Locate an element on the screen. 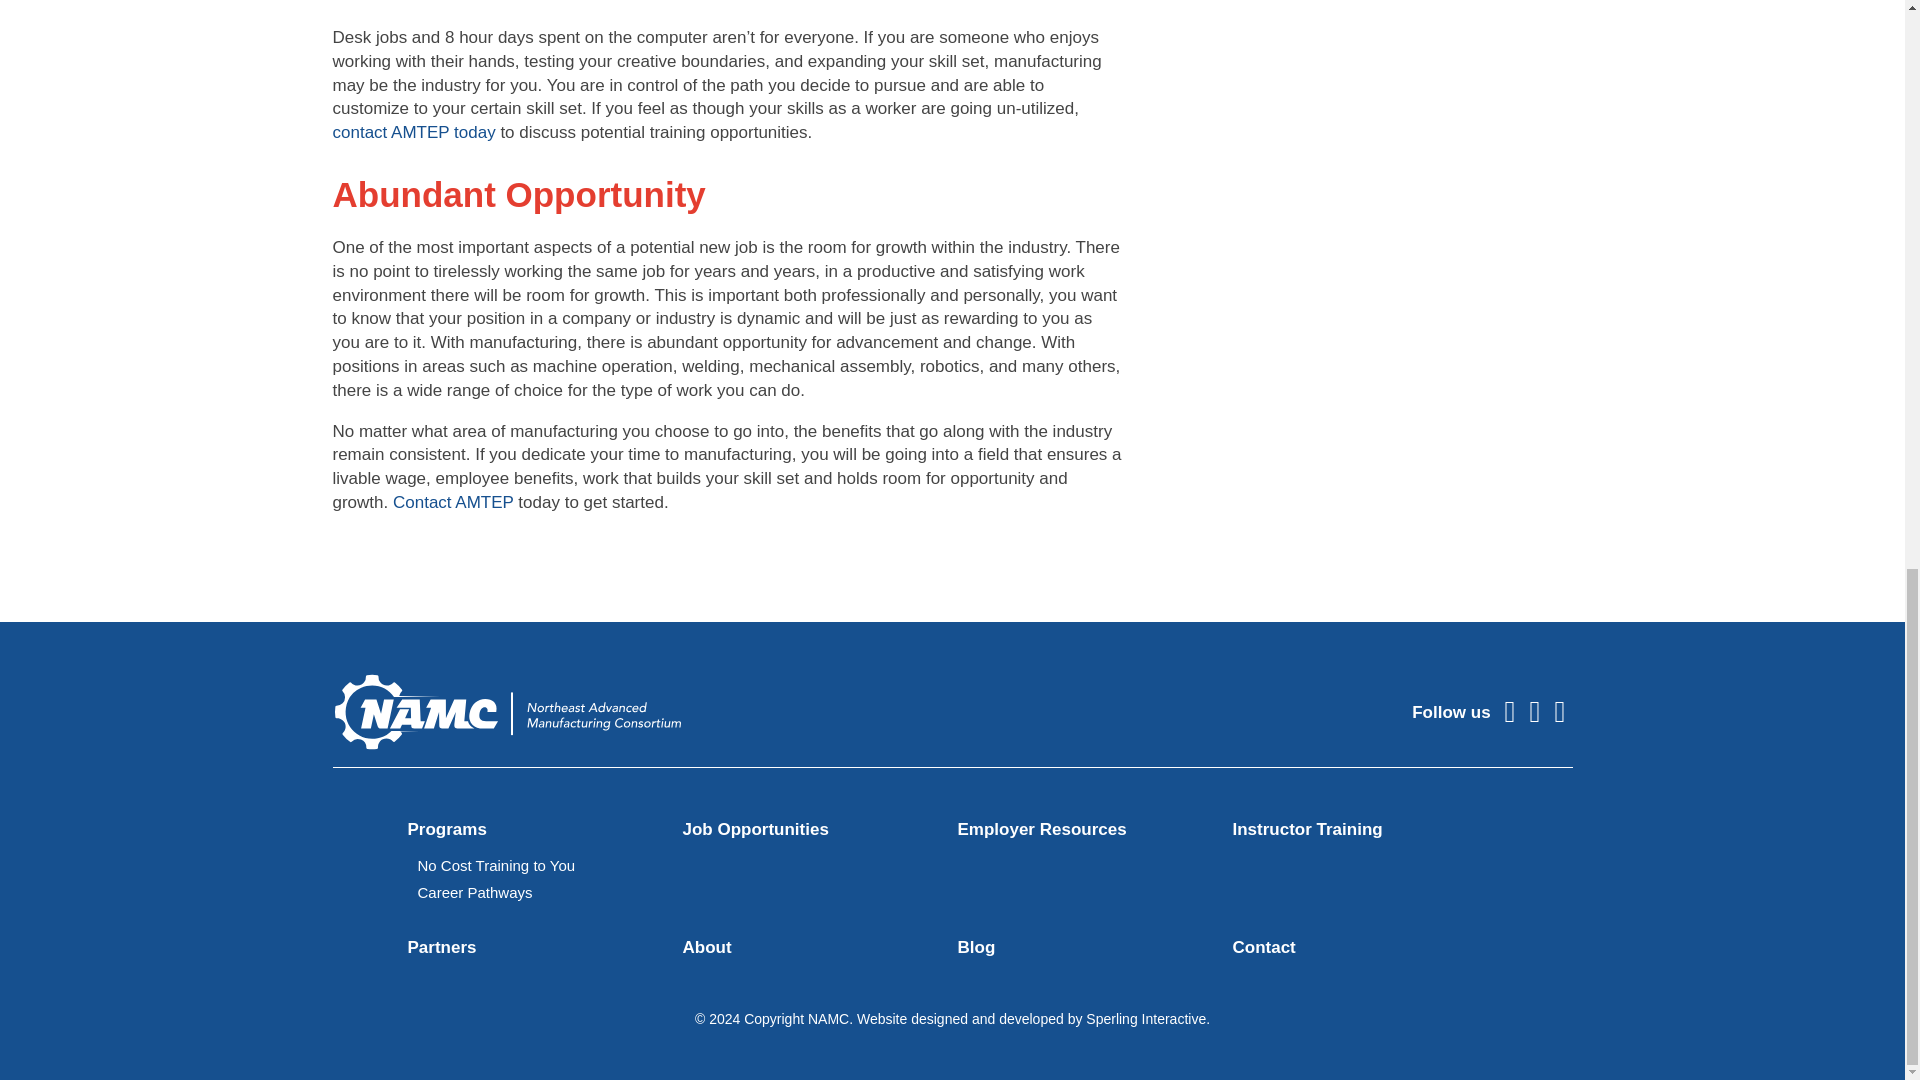  Partners is located at coordinates (442, 947).